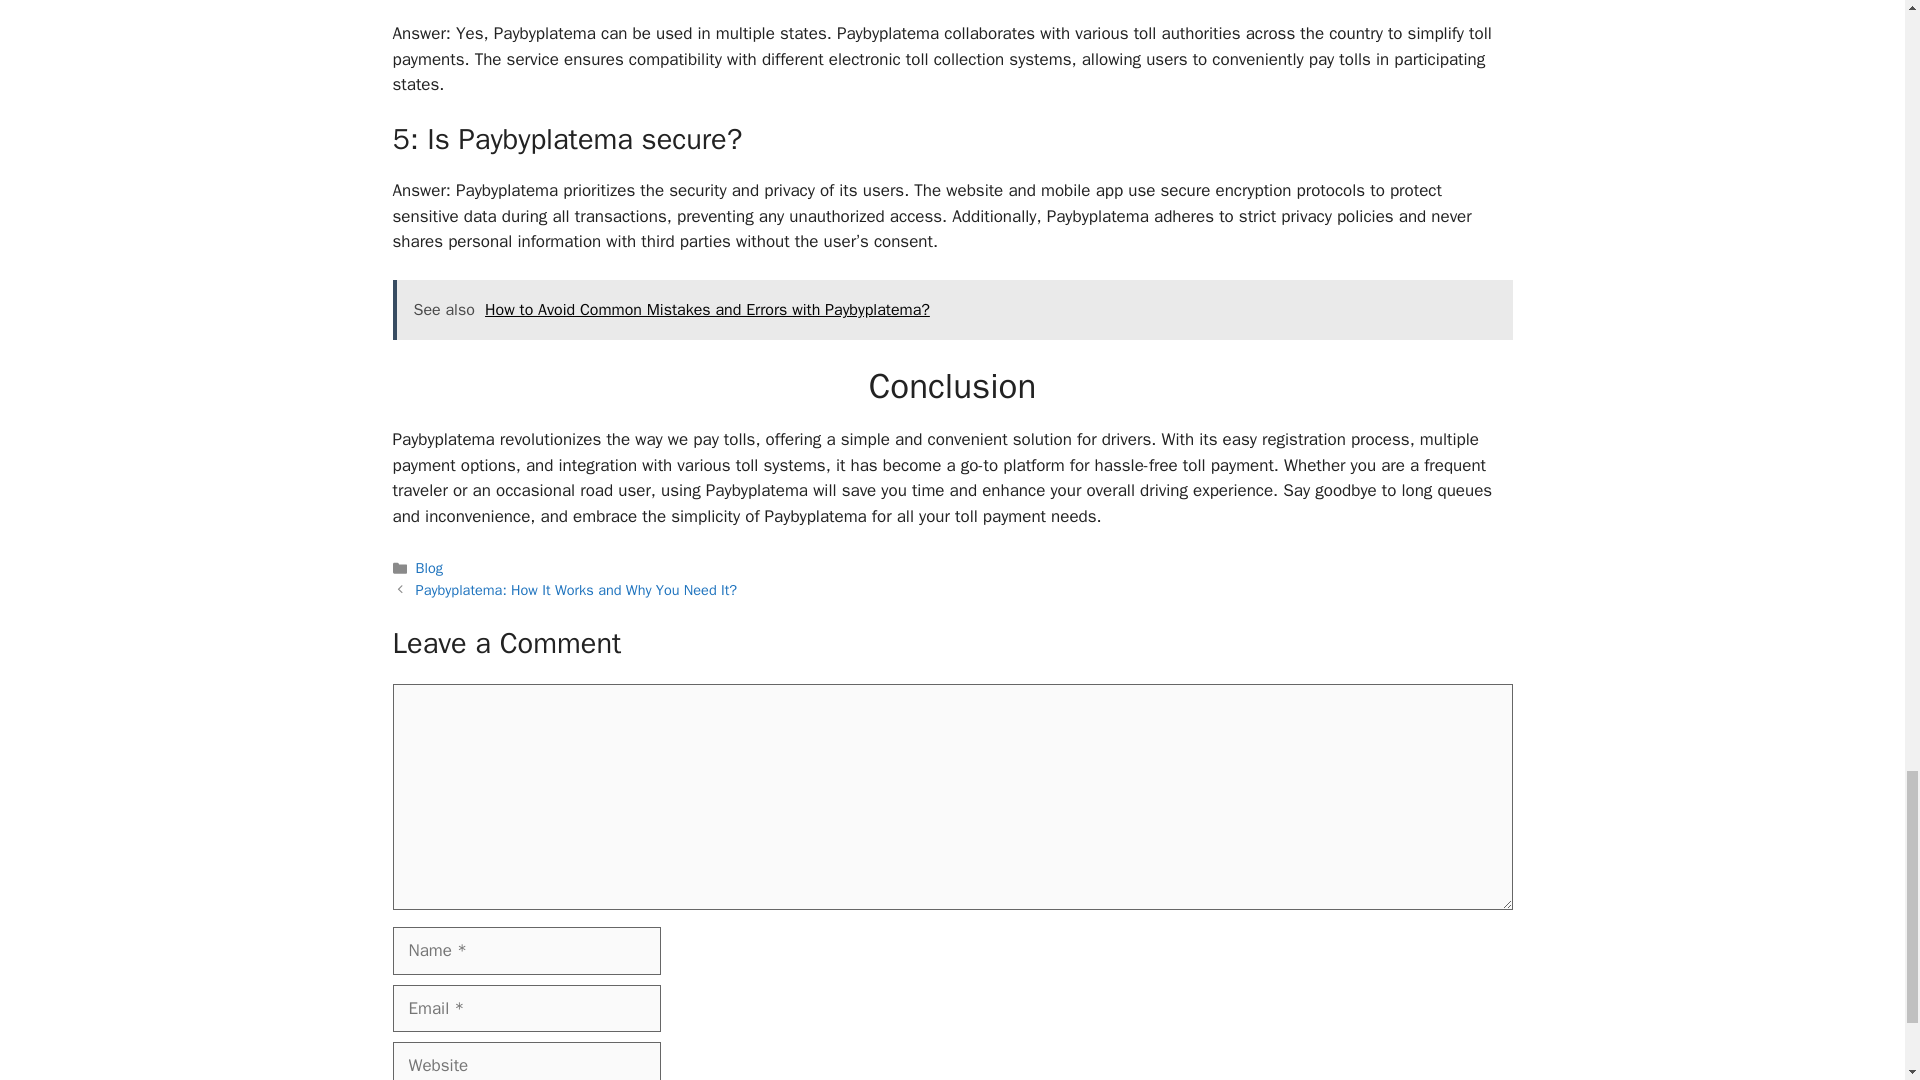  What do you see at coordinates (576, 590) in the screenshot?
I see `Paybyplatema: How It Works and Why You Need It?` at bounding box center [576, 590].